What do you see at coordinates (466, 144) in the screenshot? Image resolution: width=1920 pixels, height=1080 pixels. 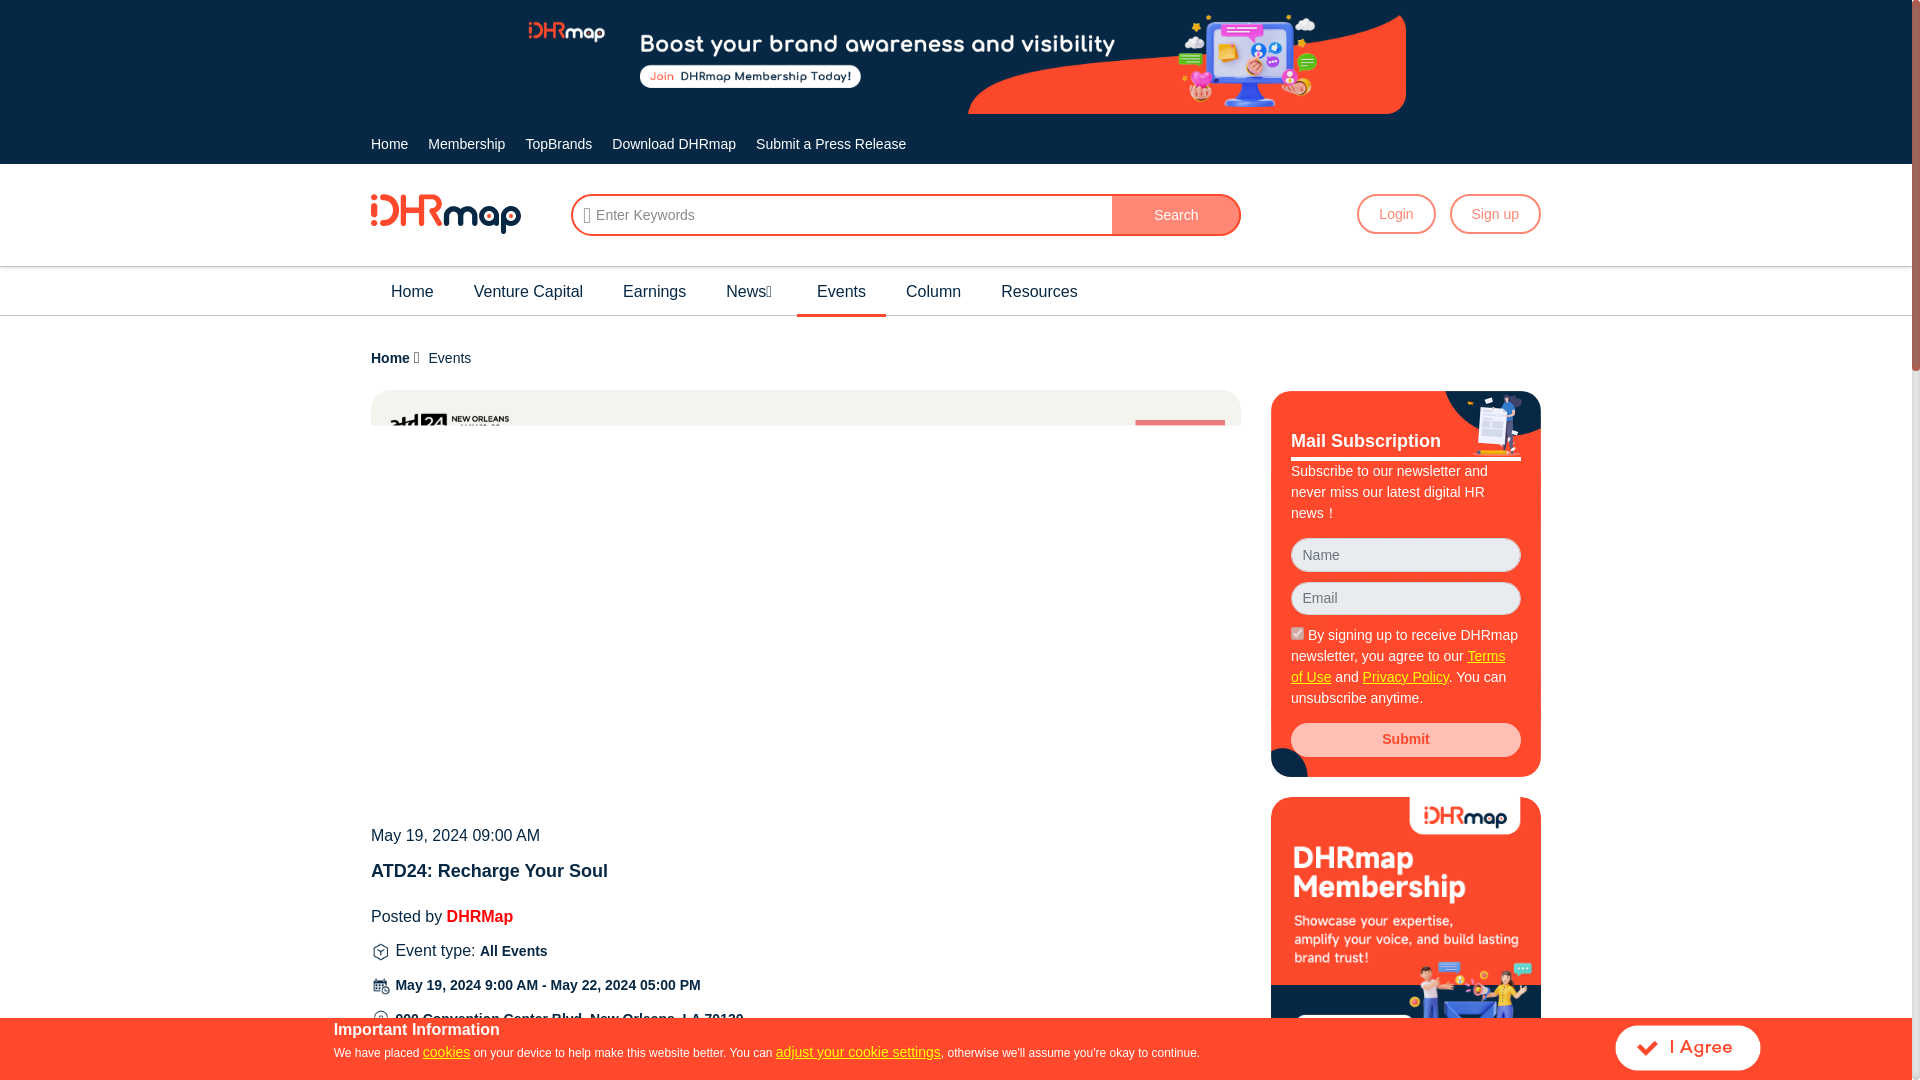 I see `Membership` at bounding box center [466, 144].